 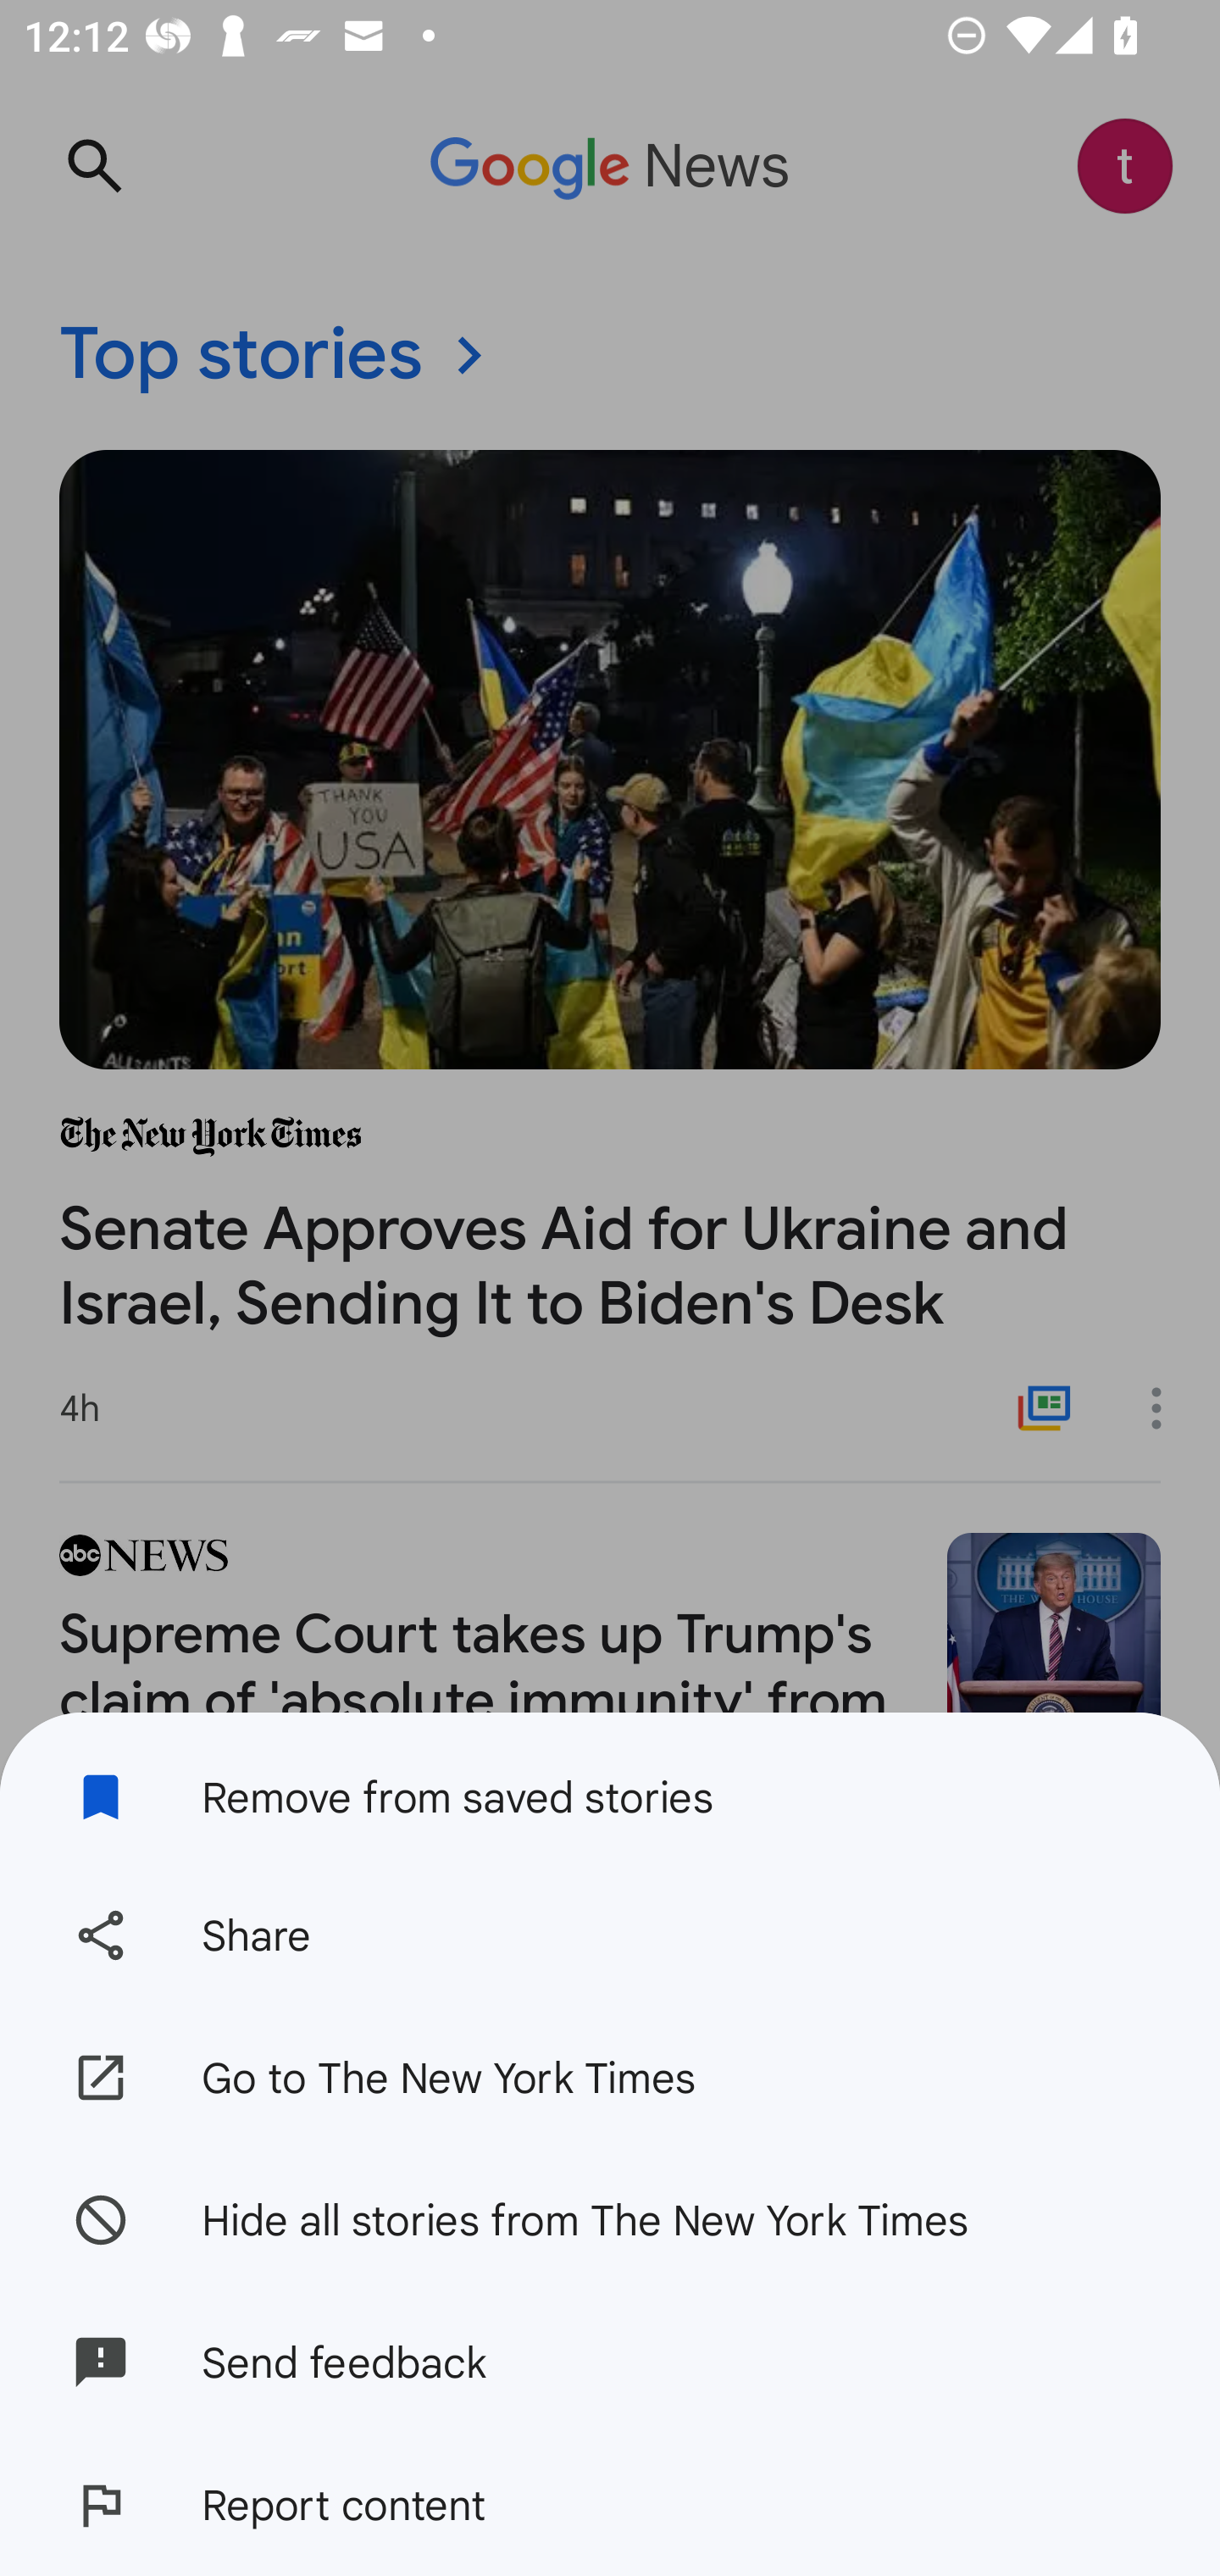 What do you see at coordinates (610, 1788) in the screenshot?
I see `Remove from saved stories` at bounding box center [610, 1788].